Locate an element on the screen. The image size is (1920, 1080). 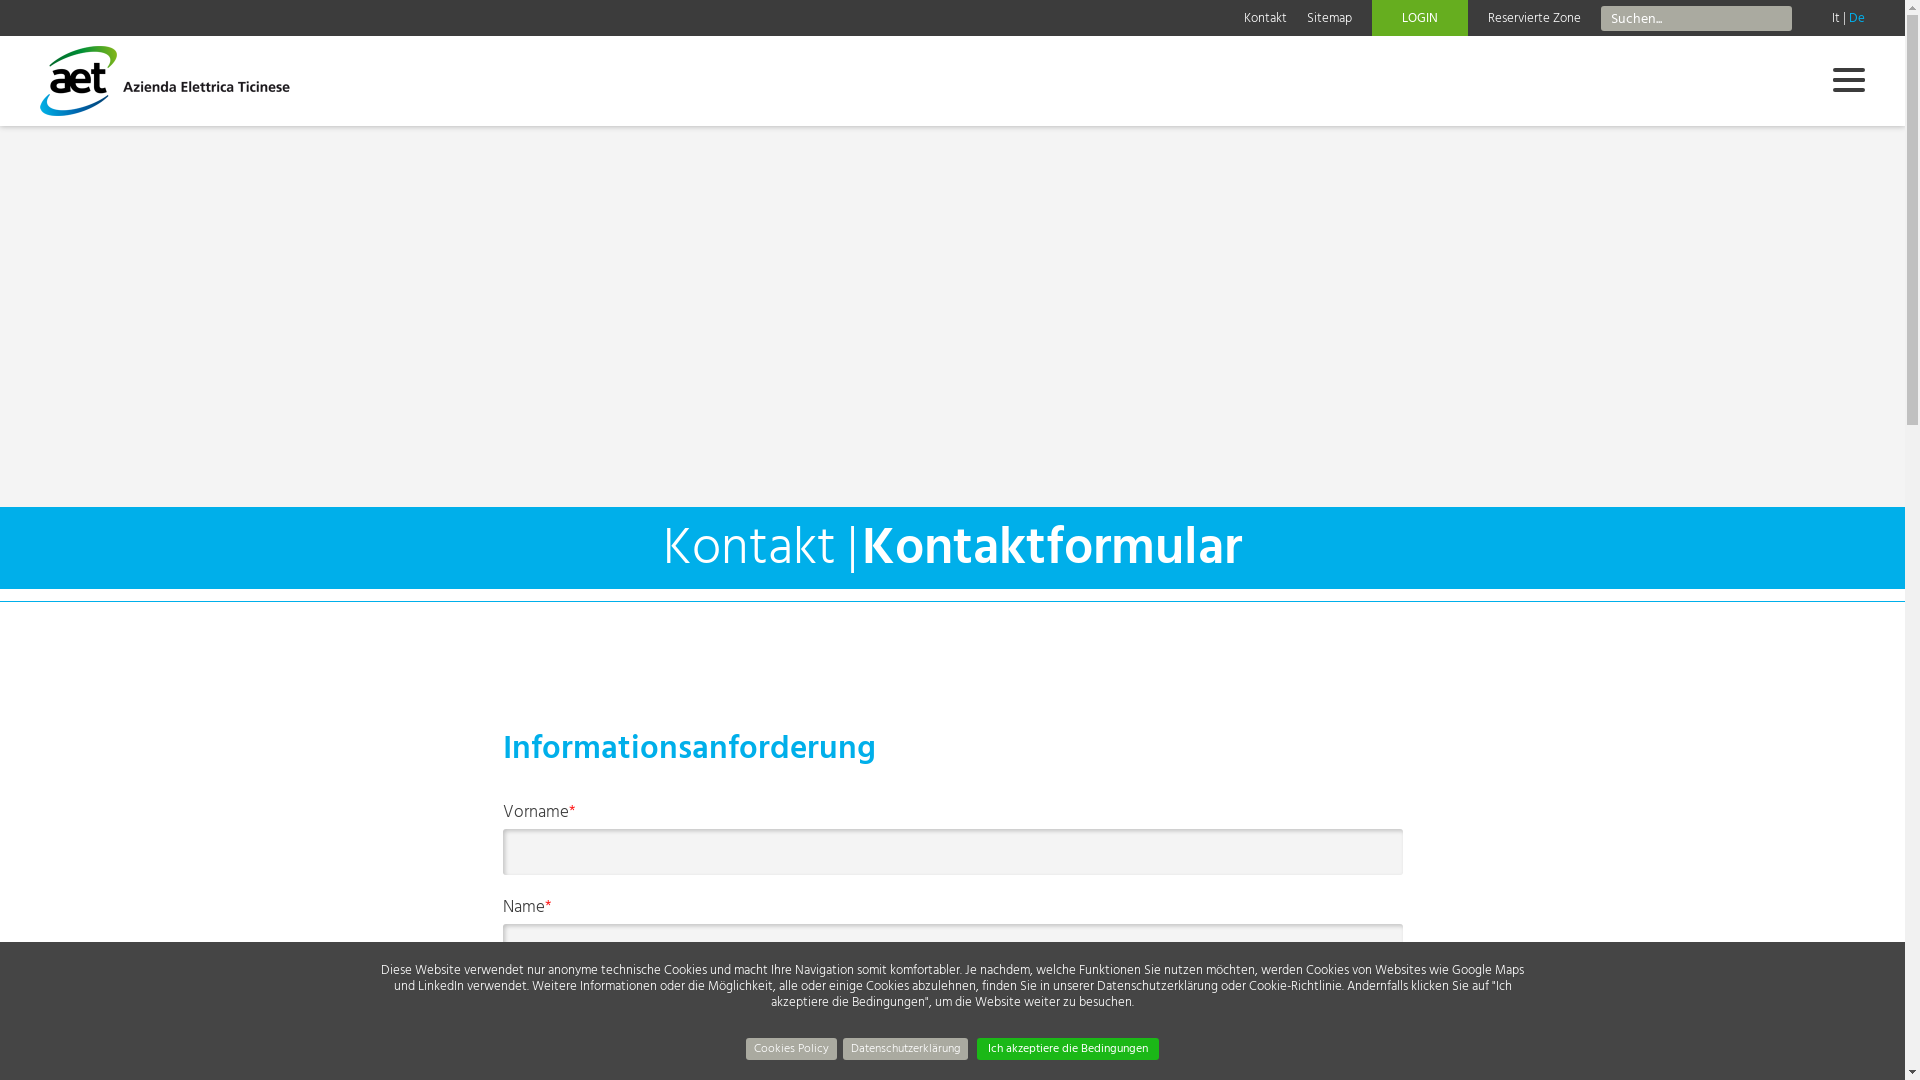
Wo sind wir is located at coordinates (1887, 1016).